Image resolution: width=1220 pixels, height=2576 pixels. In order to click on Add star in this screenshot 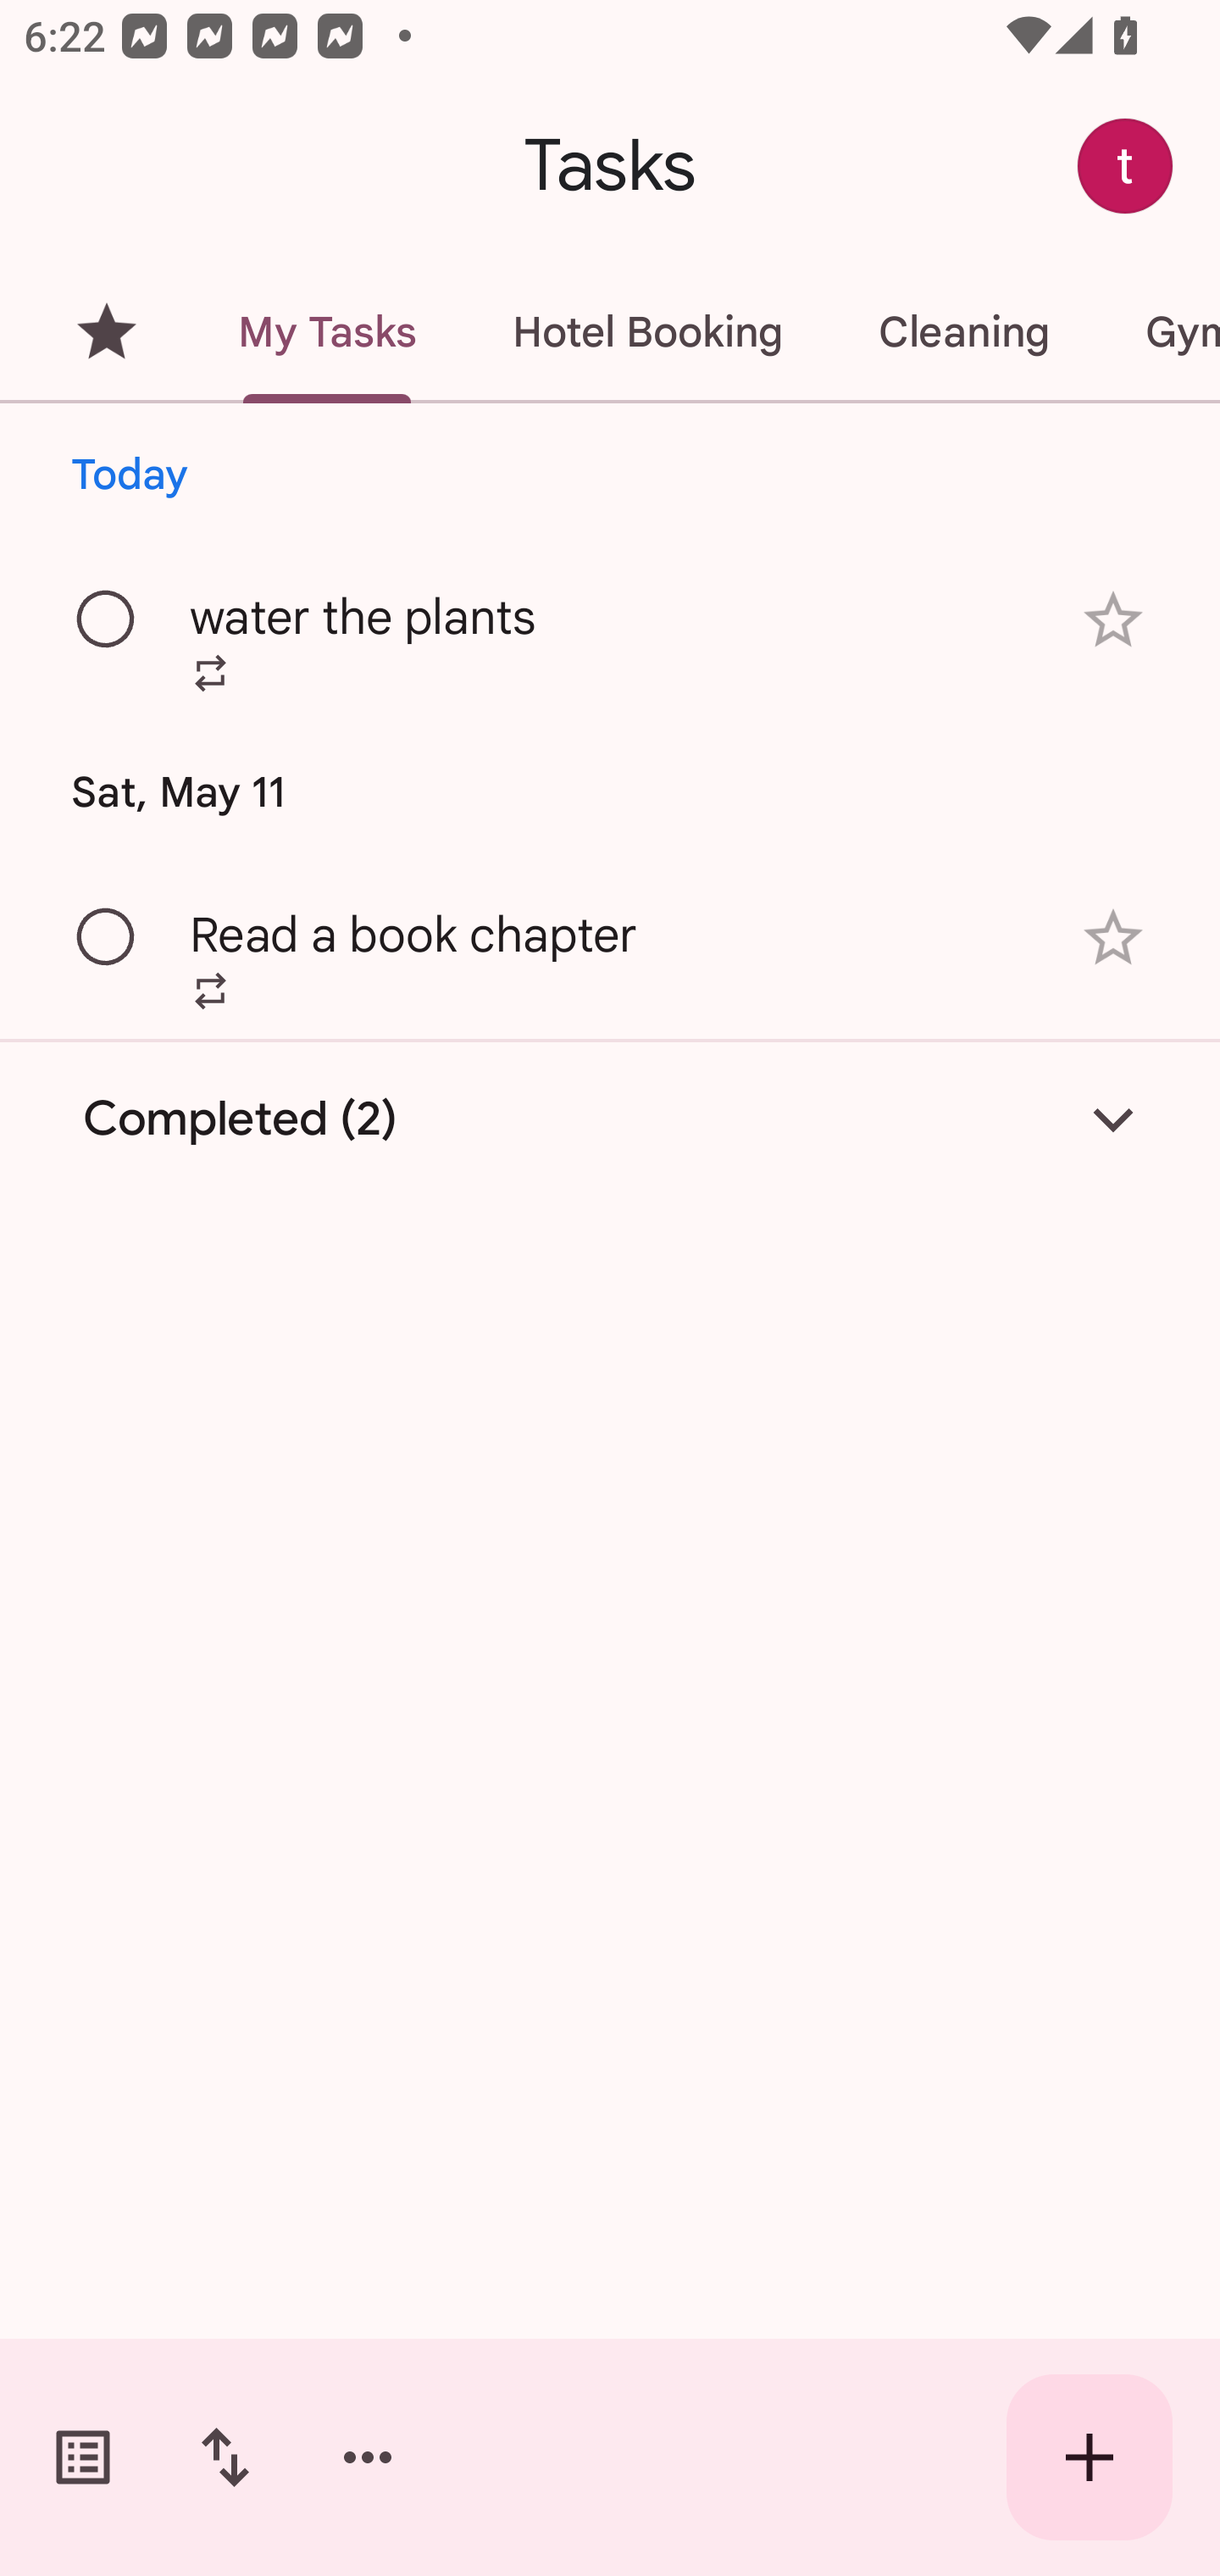, I will do `click(1113, 939)`.